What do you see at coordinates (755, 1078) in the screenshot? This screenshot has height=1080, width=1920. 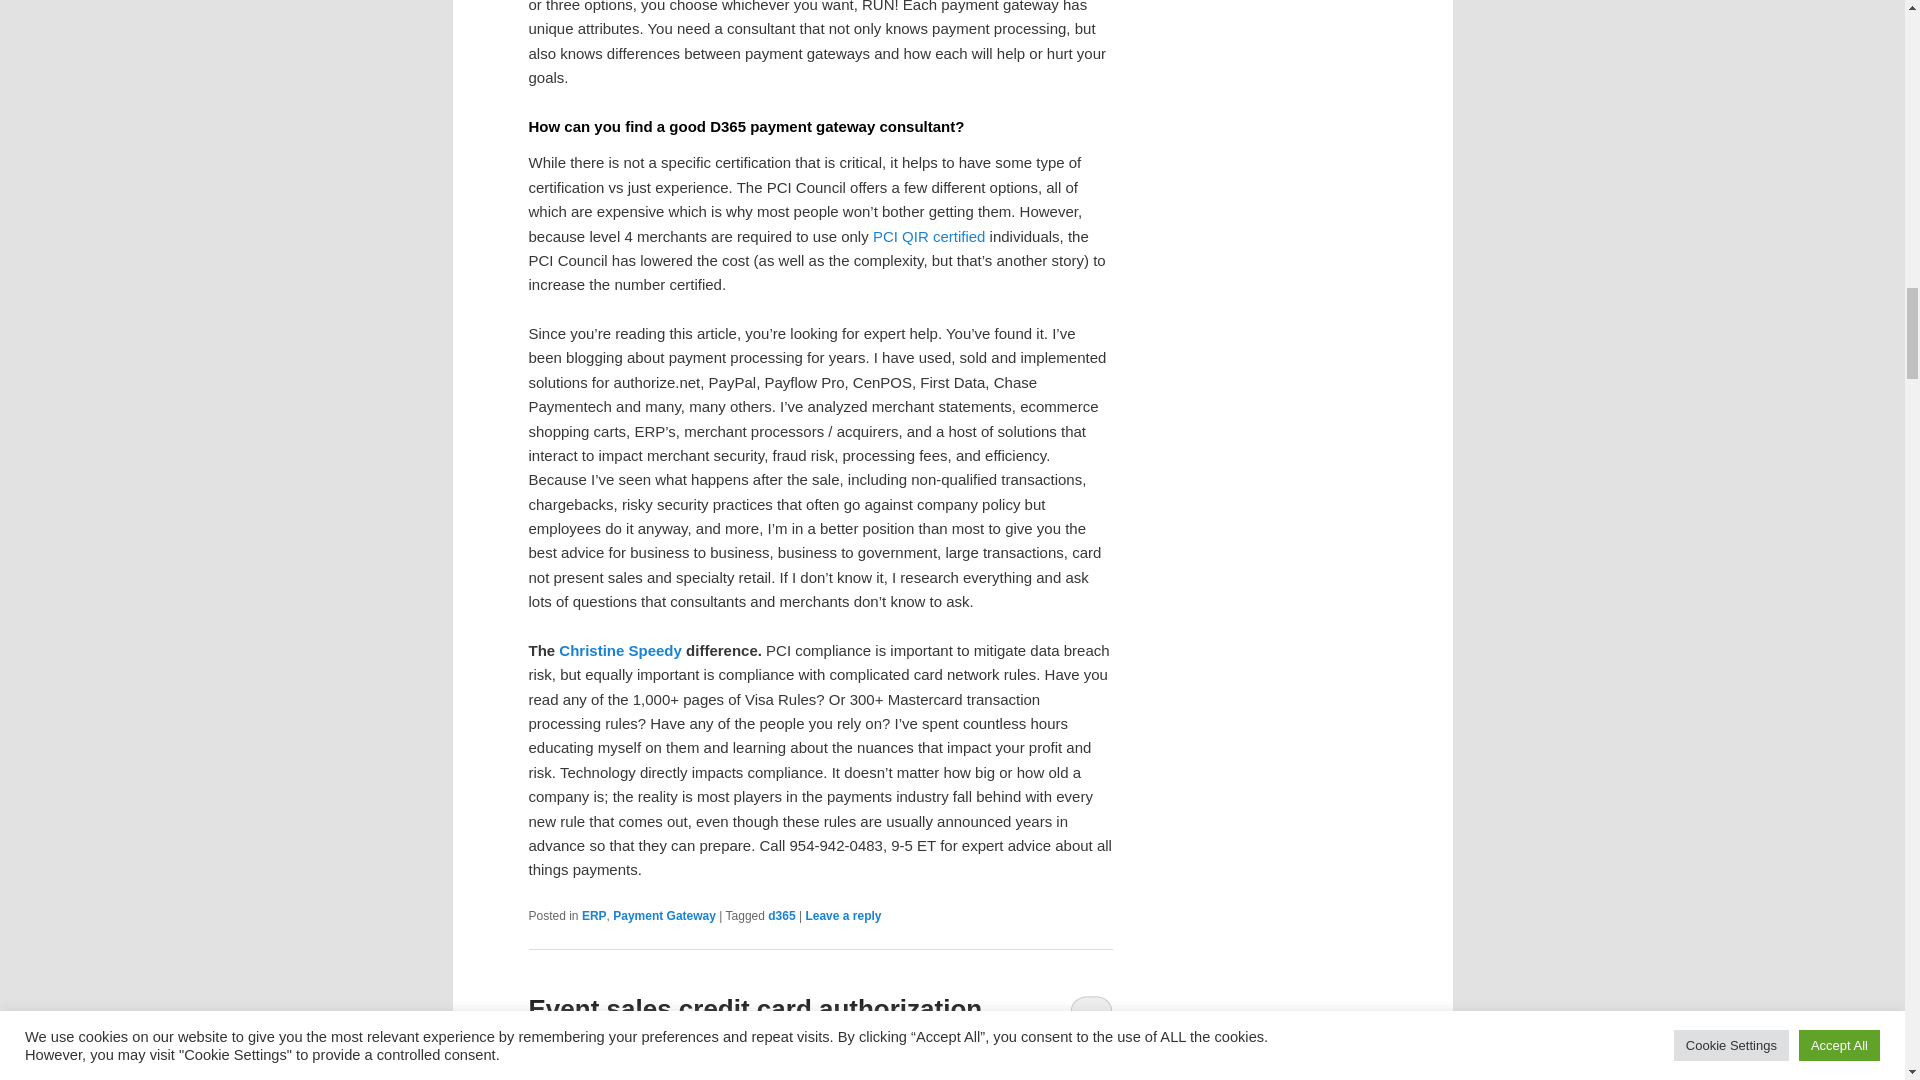 I see `View all posts by Christine Speedy` at bounding box center [755, 1078].